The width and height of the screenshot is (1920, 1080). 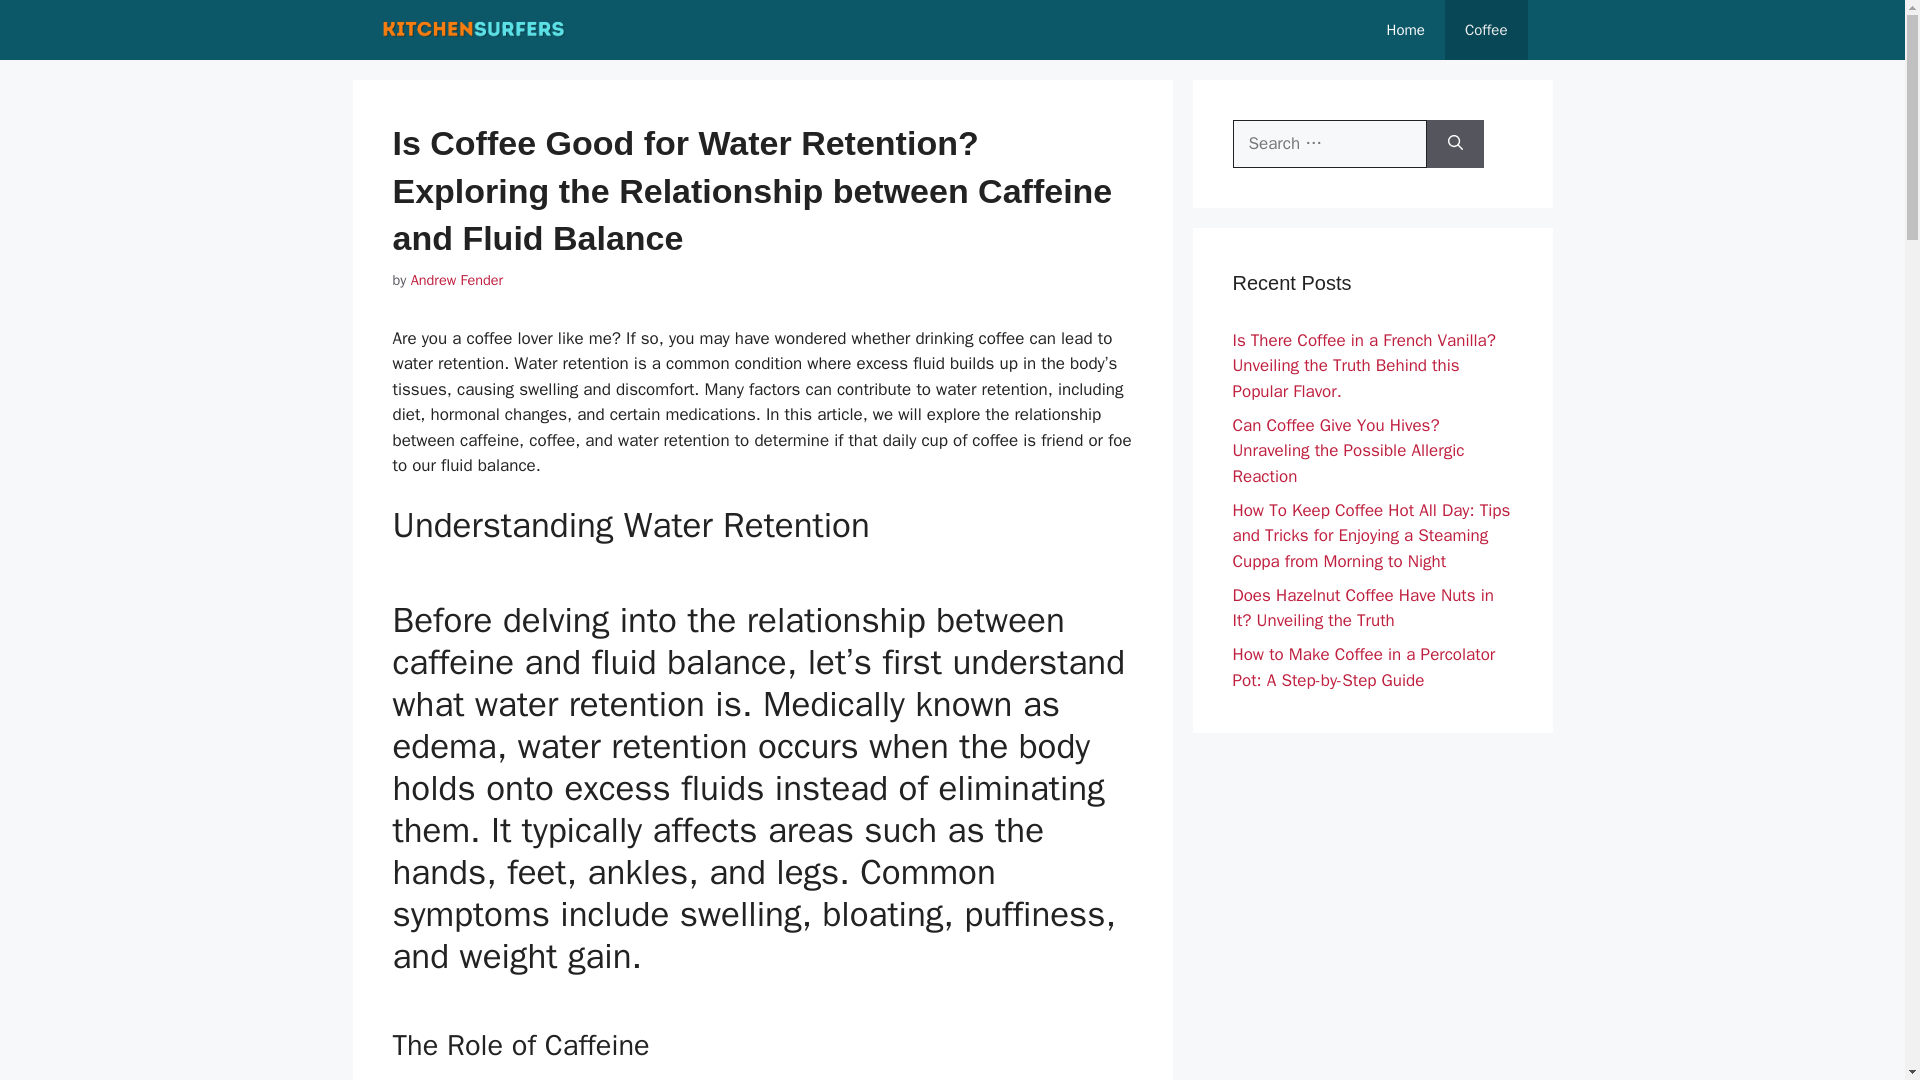 What do you see at coordinates (1486, 30) in the screenshot?
I see `Coffee` at bounding box center [1486, 30].